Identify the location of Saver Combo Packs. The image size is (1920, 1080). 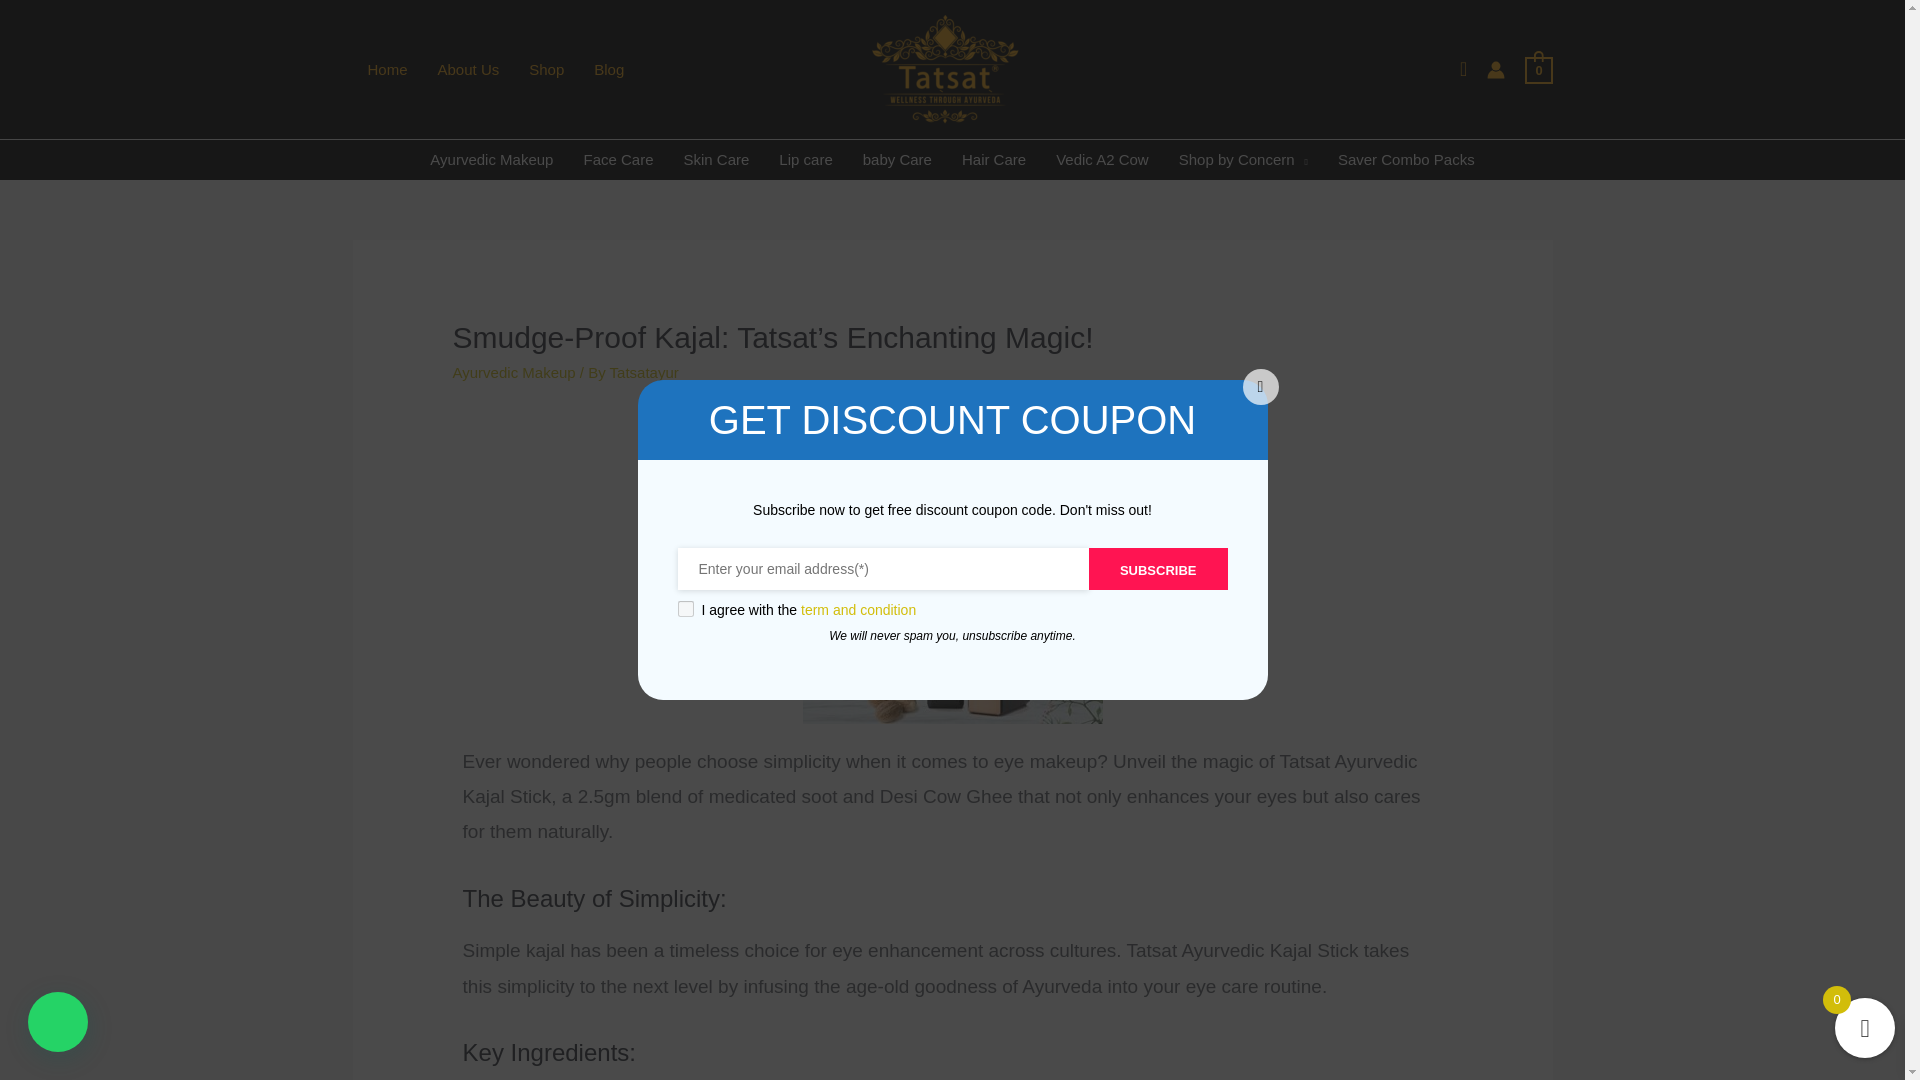
(1406, 160).